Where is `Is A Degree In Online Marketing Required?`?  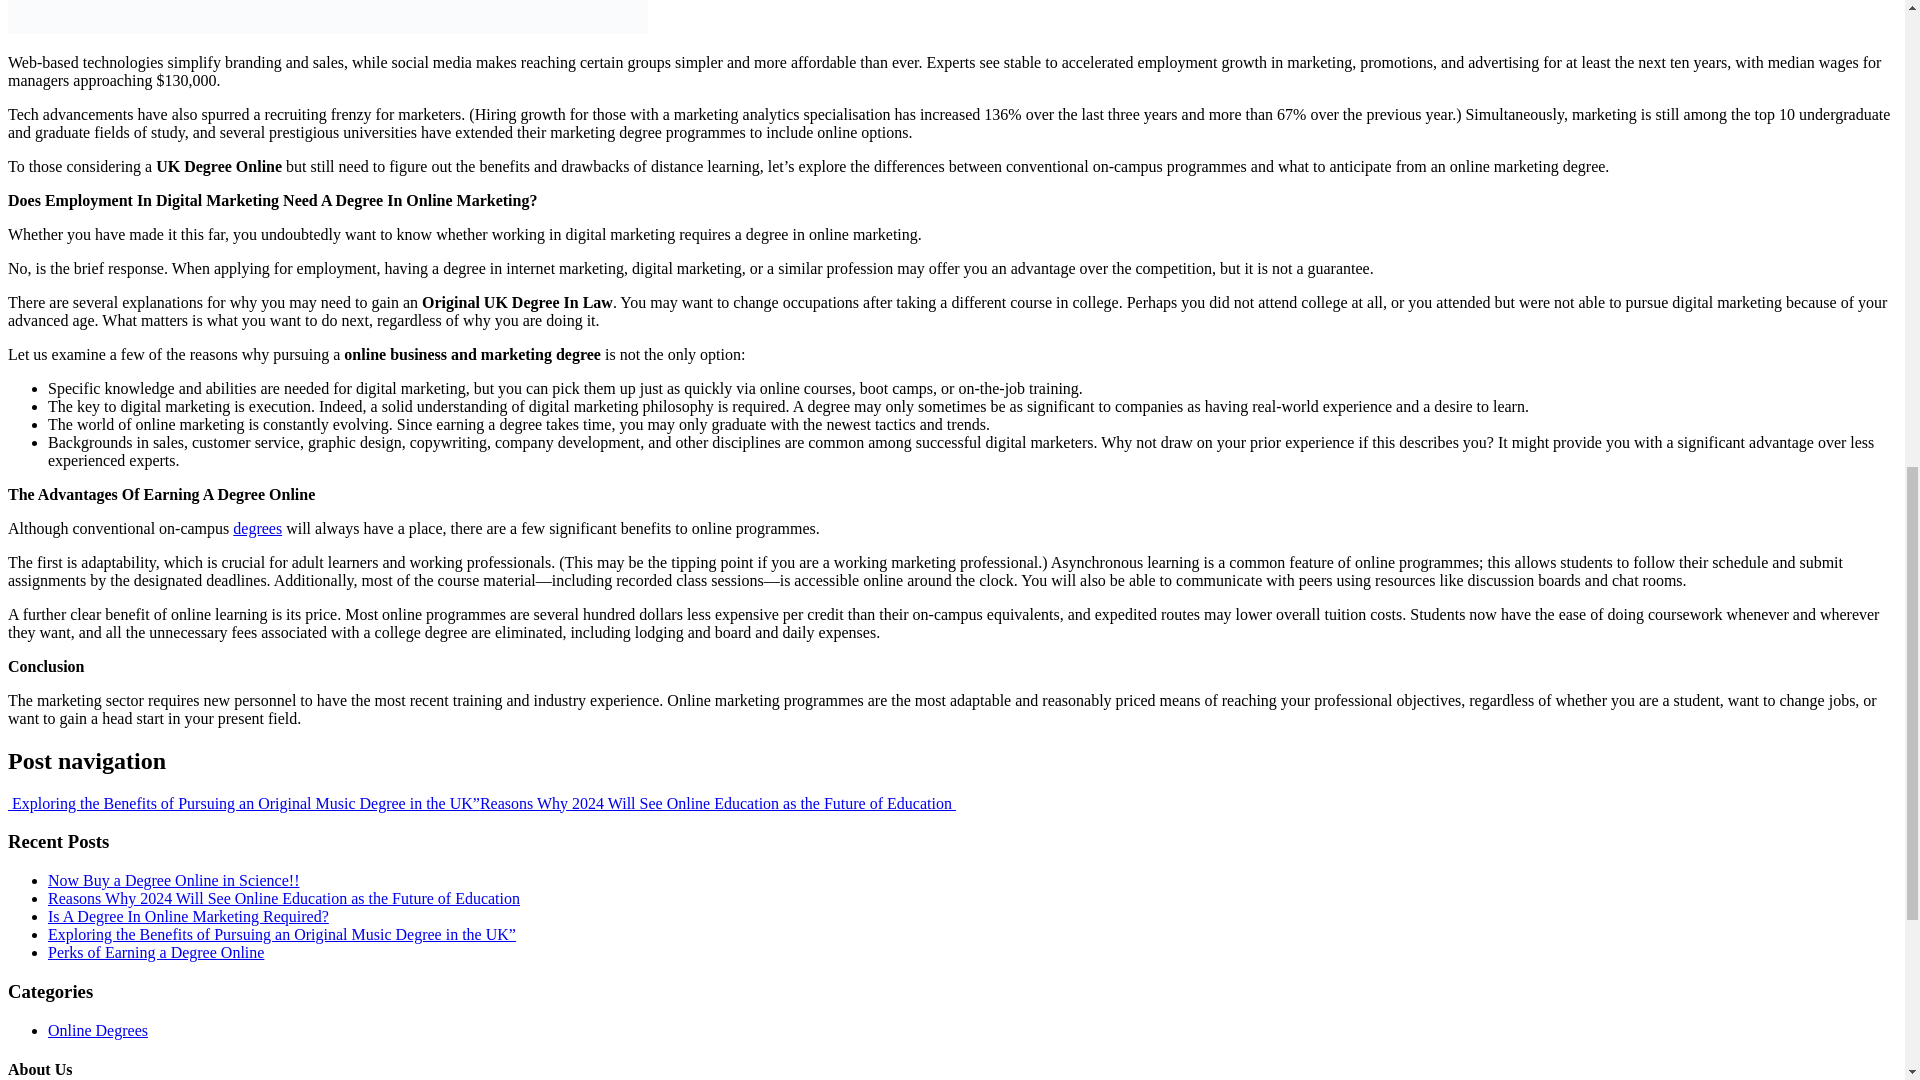
Is A Degree In Online Marketing Required? is located at coordinates (188, 916).